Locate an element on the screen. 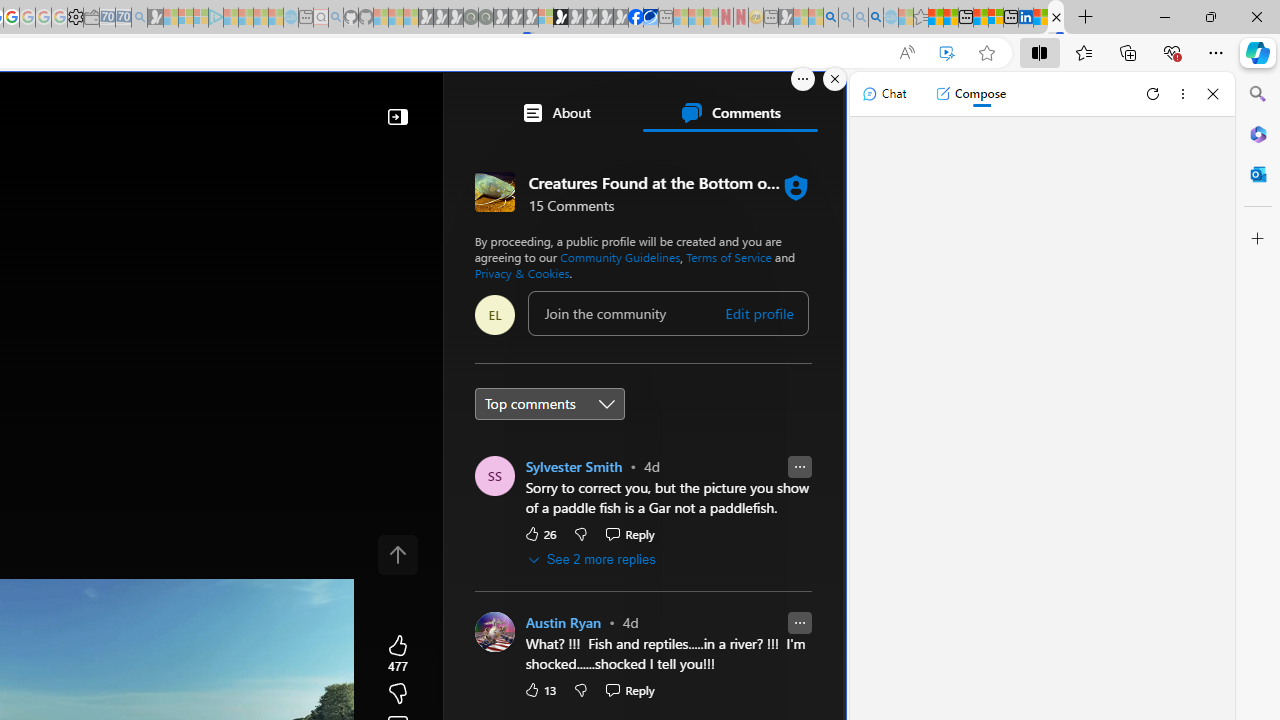  Sylvester Smith is located at coordinates (574, 466).